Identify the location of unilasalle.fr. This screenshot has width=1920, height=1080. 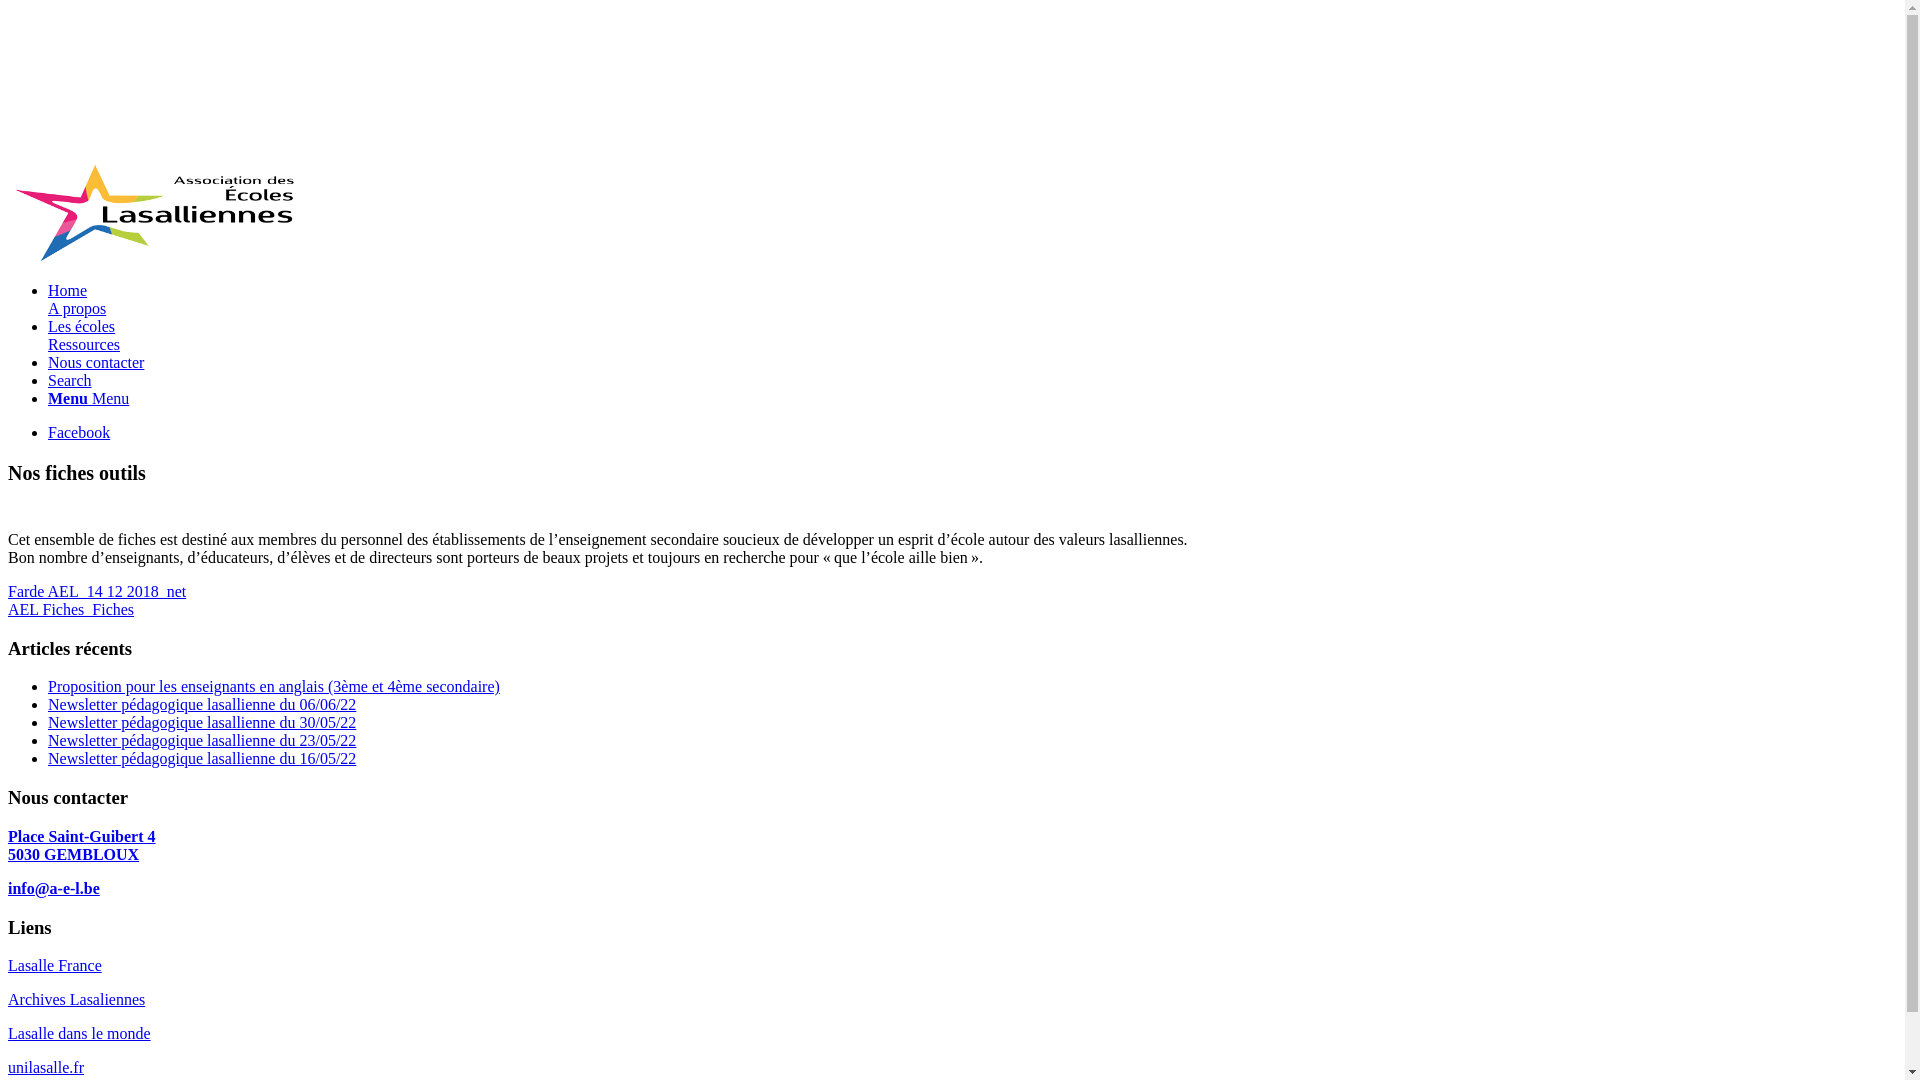
(46, 1068).